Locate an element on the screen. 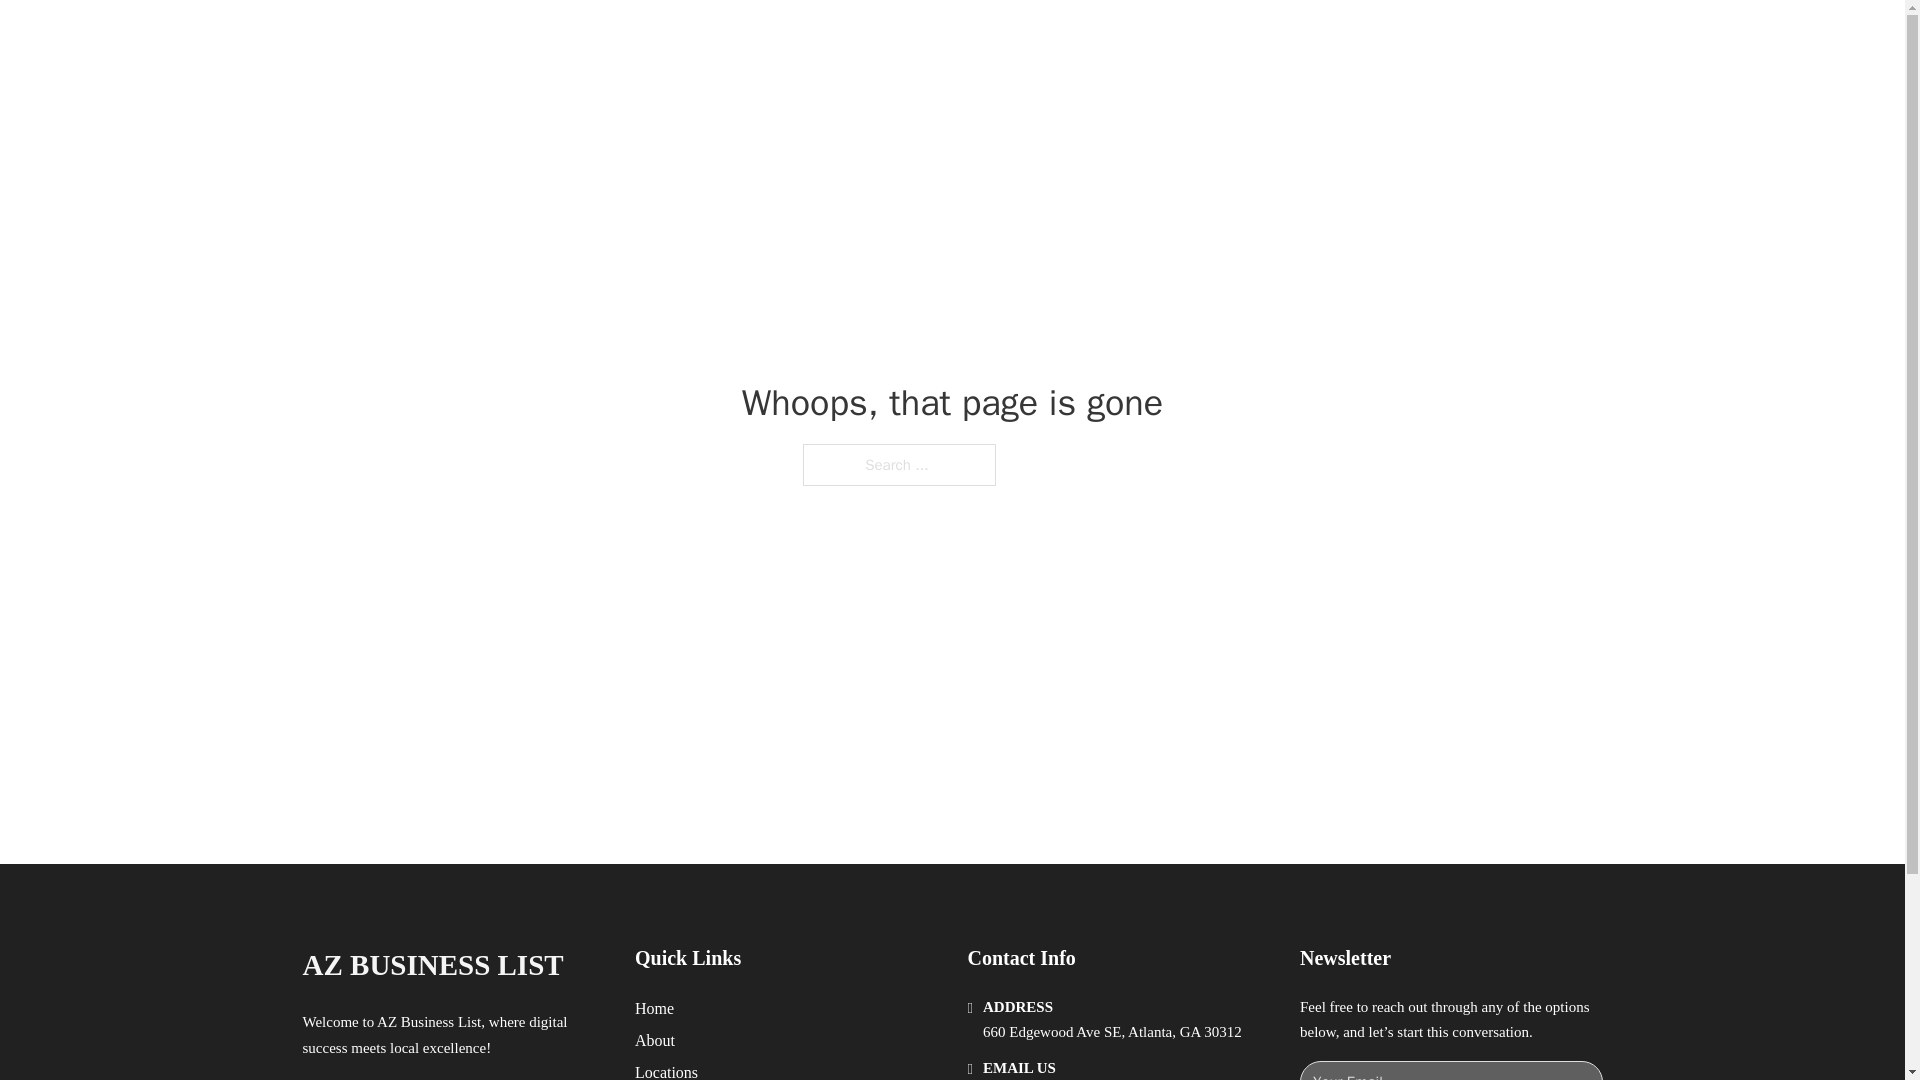  Home is located at coordinates (654, 1008).